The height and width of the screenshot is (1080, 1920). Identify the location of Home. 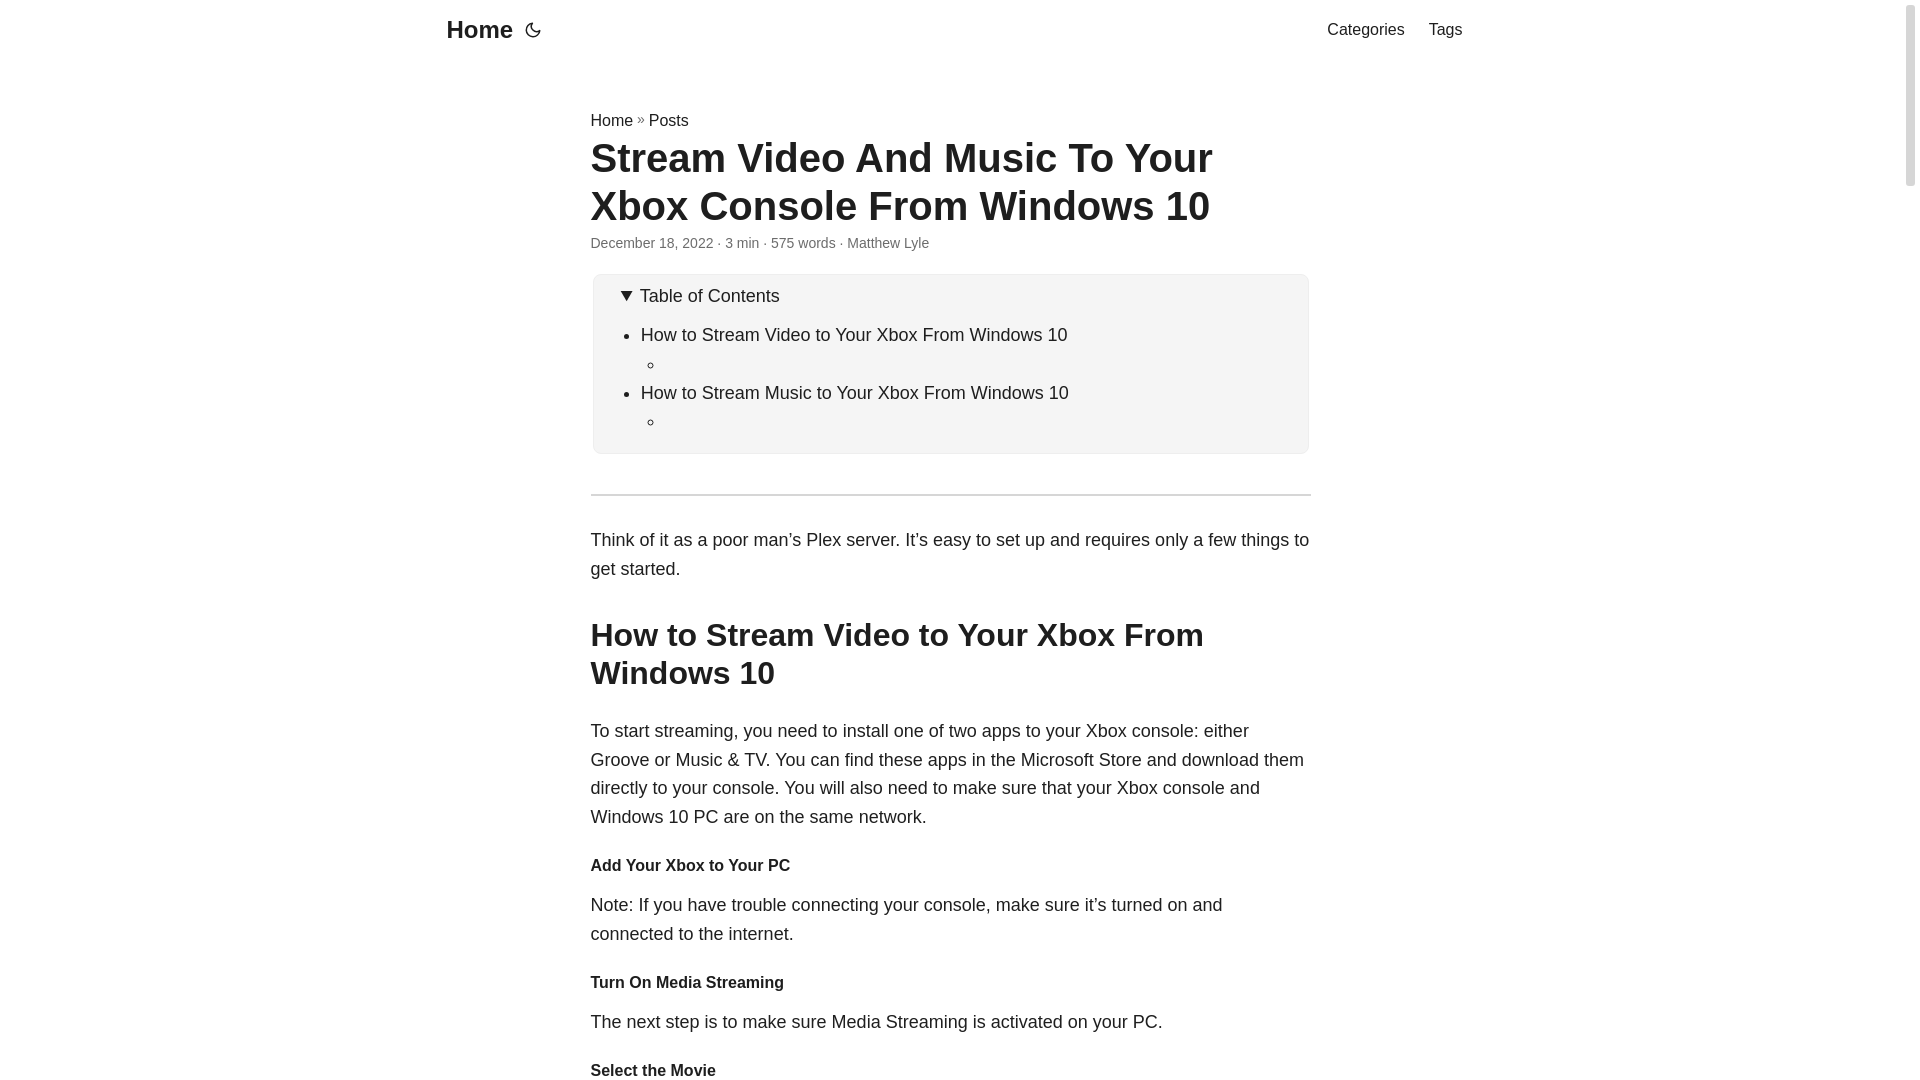
(474, 30).